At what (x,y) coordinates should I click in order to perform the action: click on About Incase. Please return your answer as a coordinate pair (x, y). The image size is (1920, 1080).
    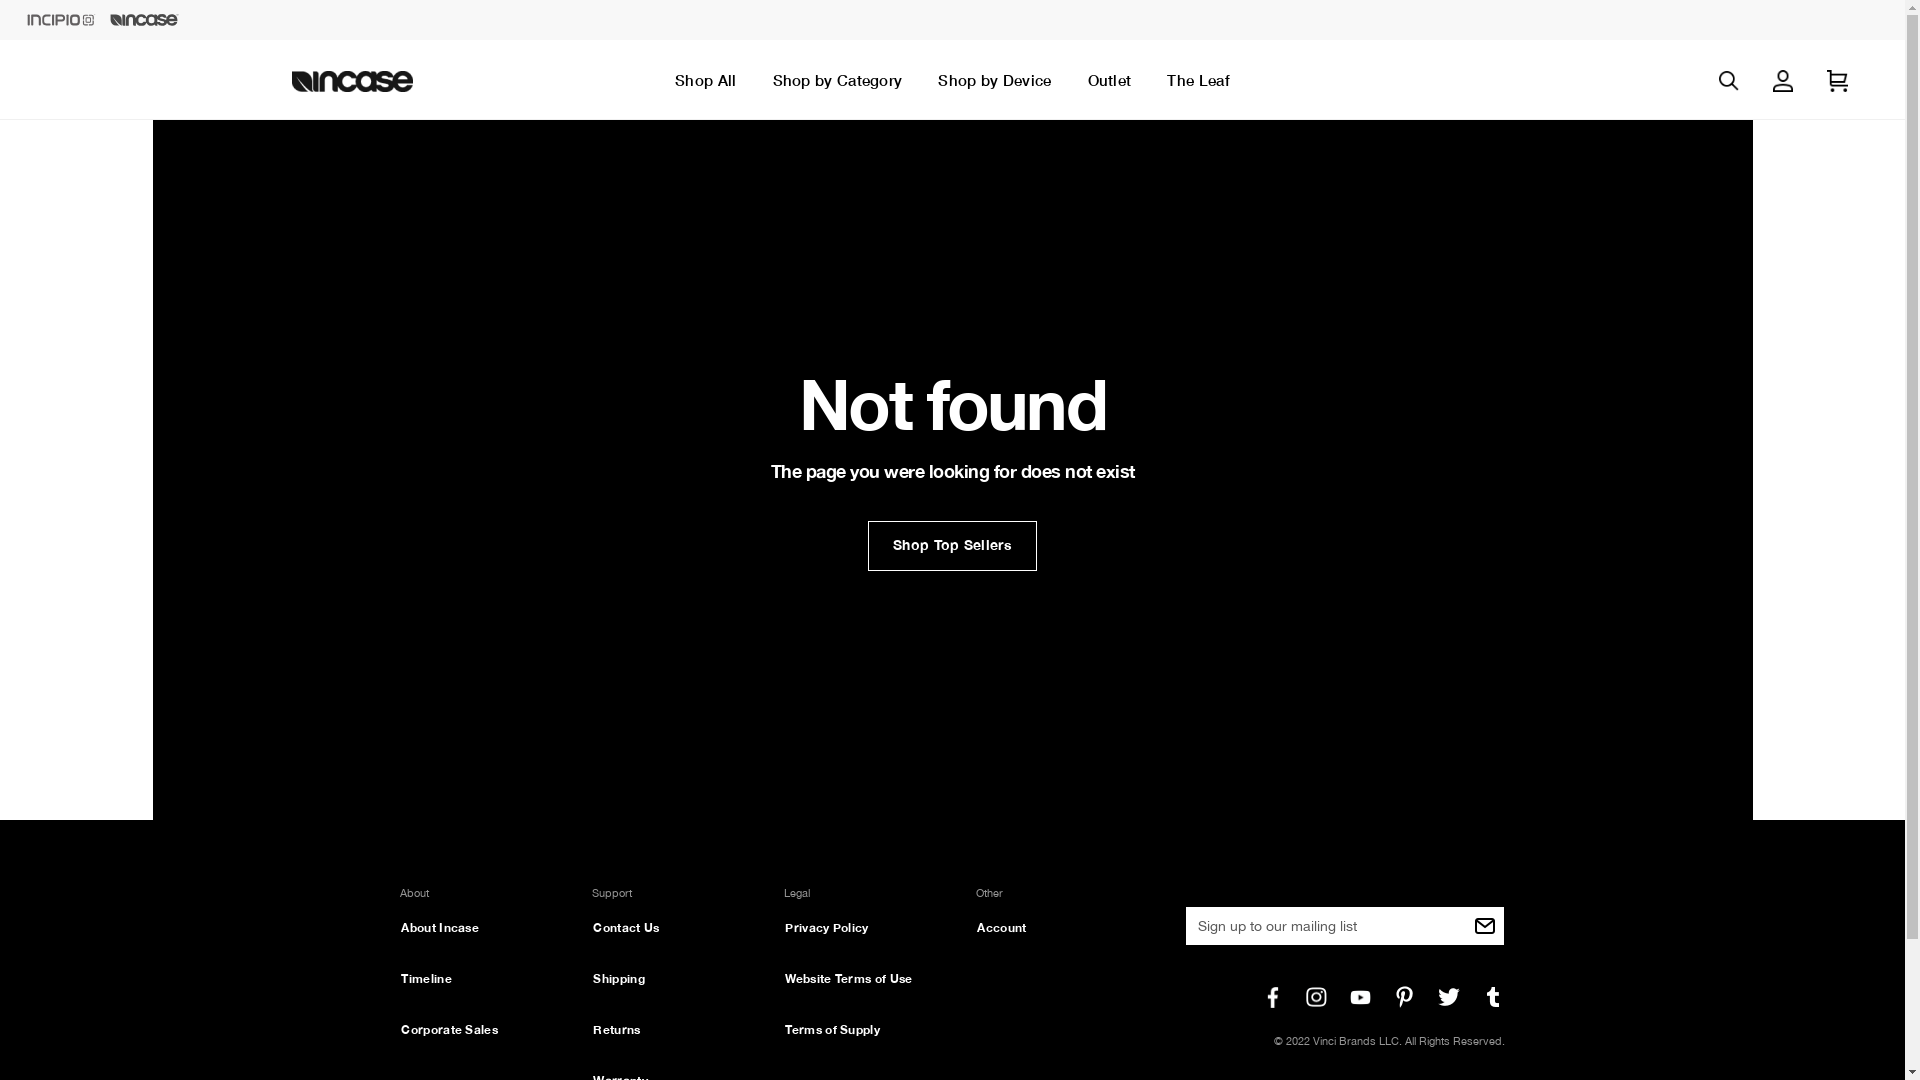
    Looking at the image, I should click on (440, 928).